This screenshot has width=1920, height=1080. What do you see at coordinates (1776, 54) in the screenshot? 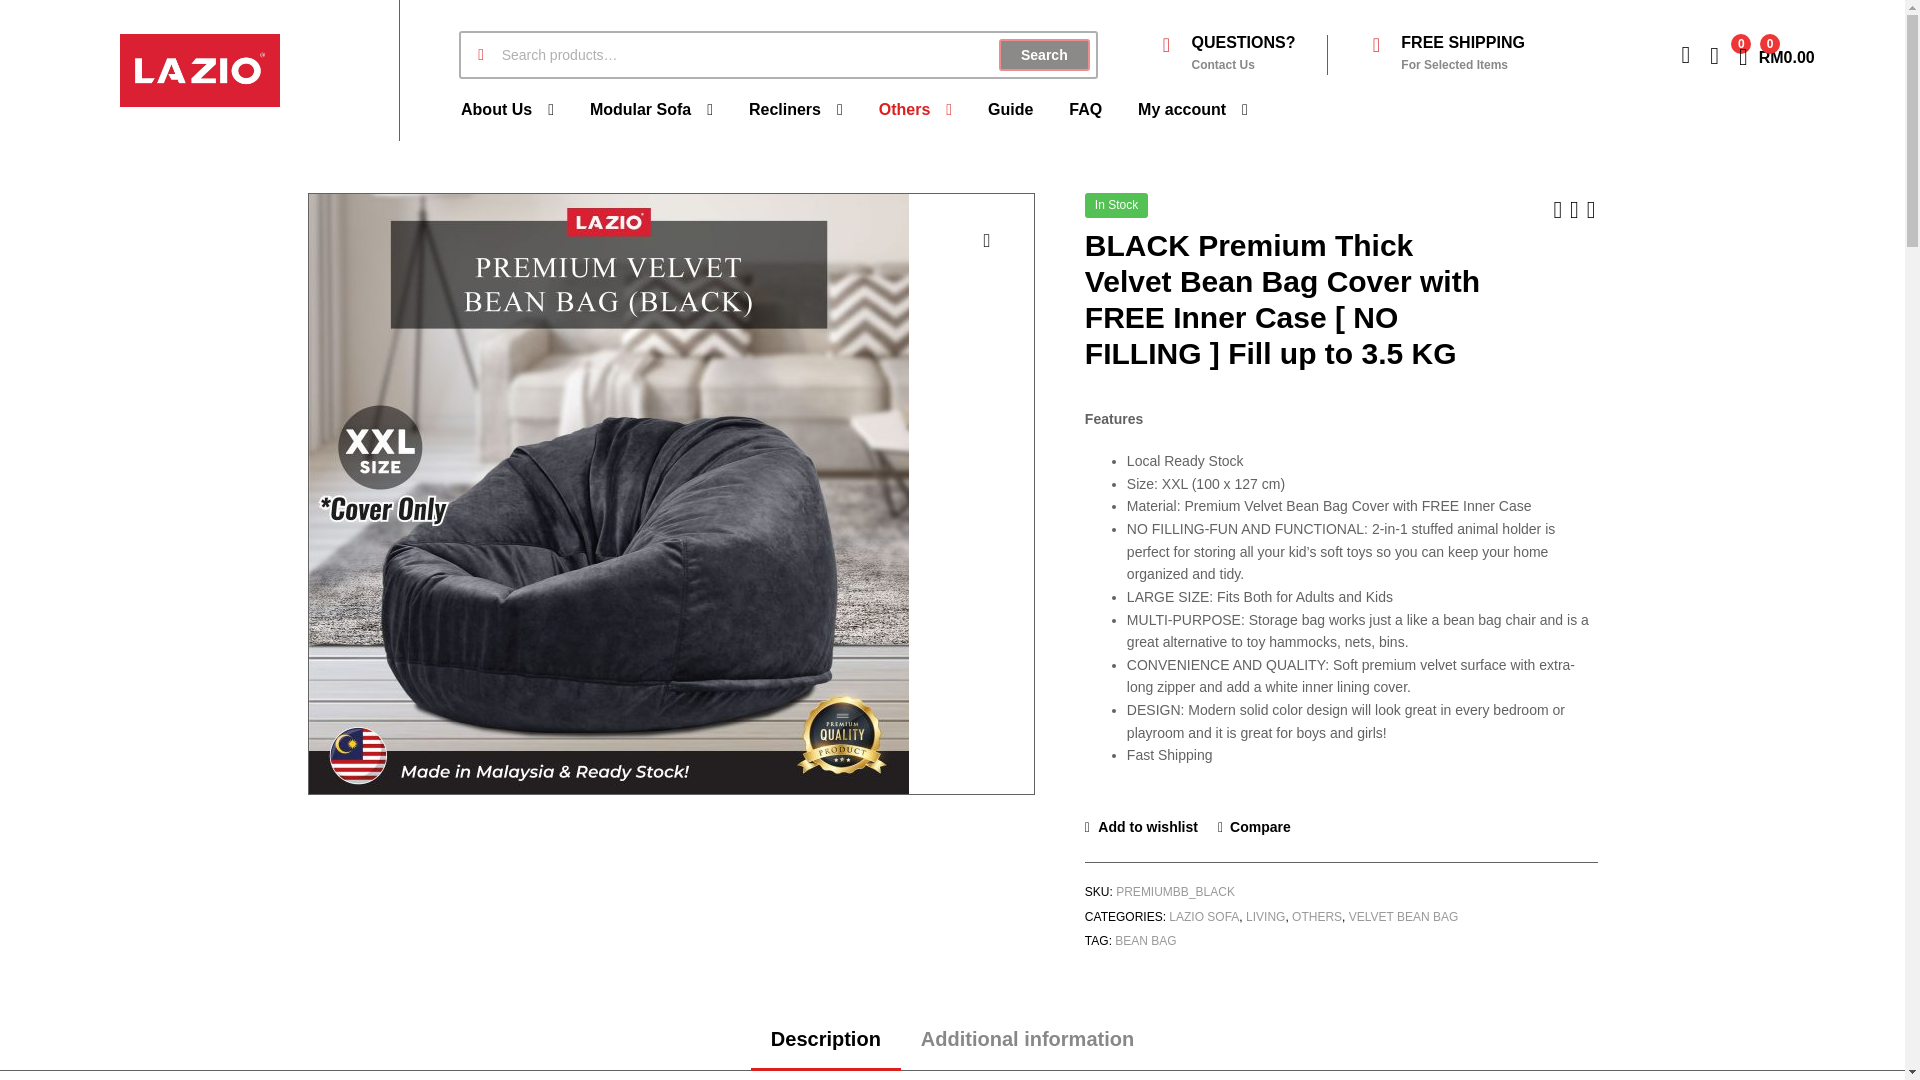
I see `View your shopping cart` at bounding box center [1776, 54].